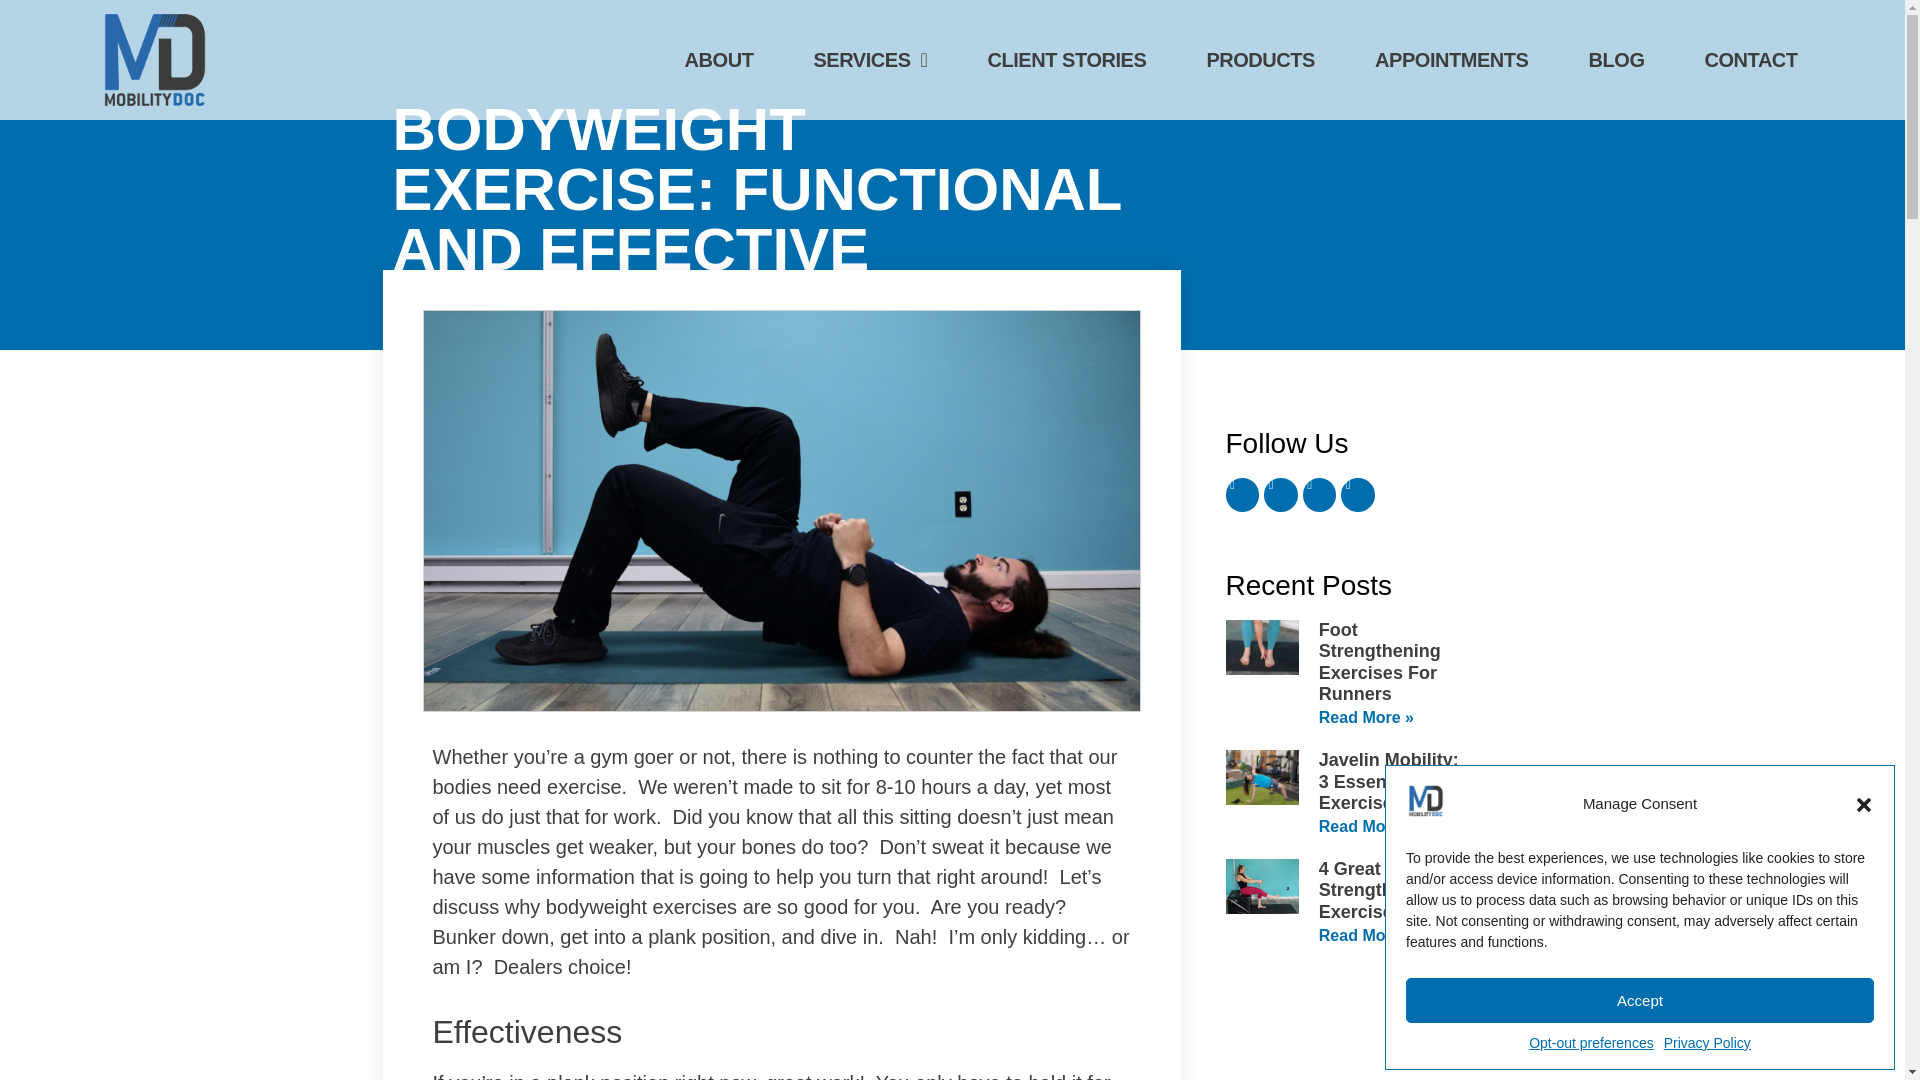 Image resolution: width=1920 pixels, height=1080 pixels. I want to click on CONTACT, so click(1750, 32).